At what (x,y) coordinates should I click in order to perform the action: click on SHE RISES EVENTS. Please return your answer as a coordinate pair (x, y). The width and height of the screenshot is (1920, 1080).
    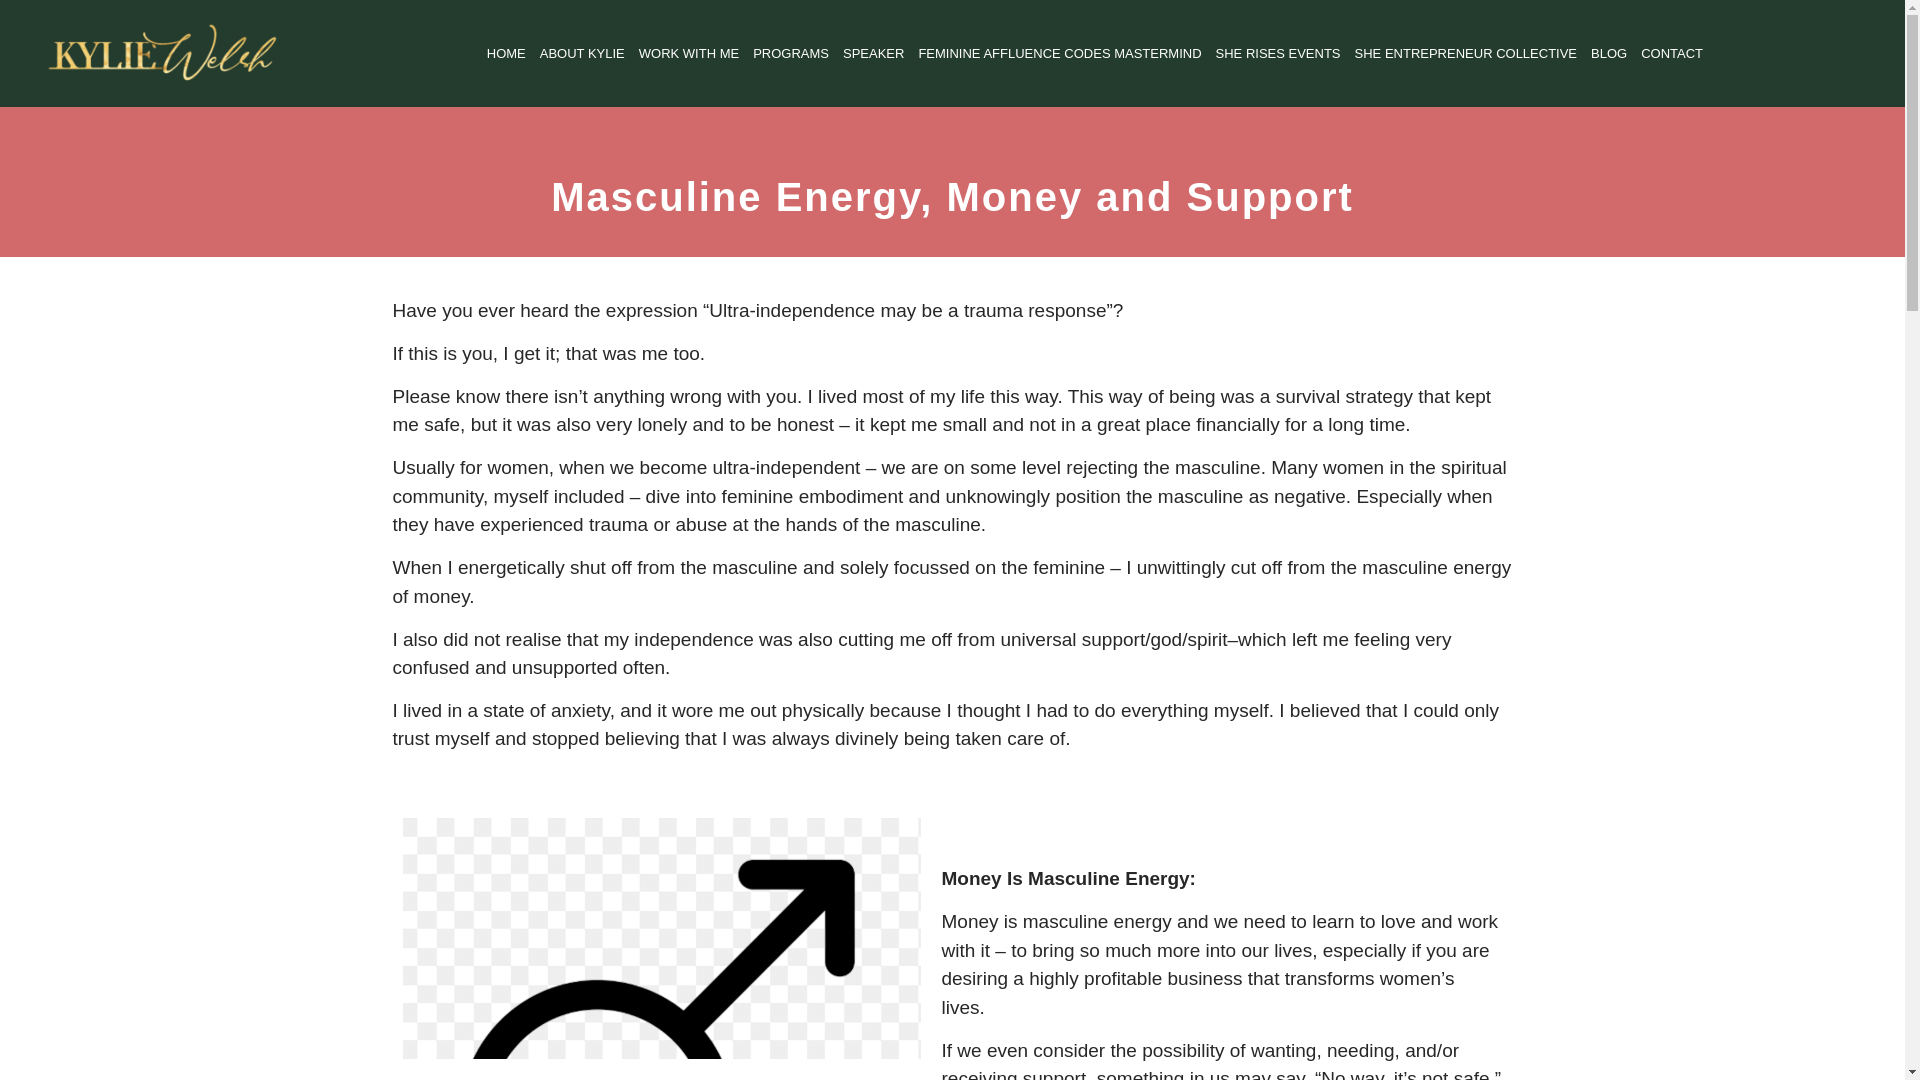
    Looking at the image, I should click on (1278, 54).